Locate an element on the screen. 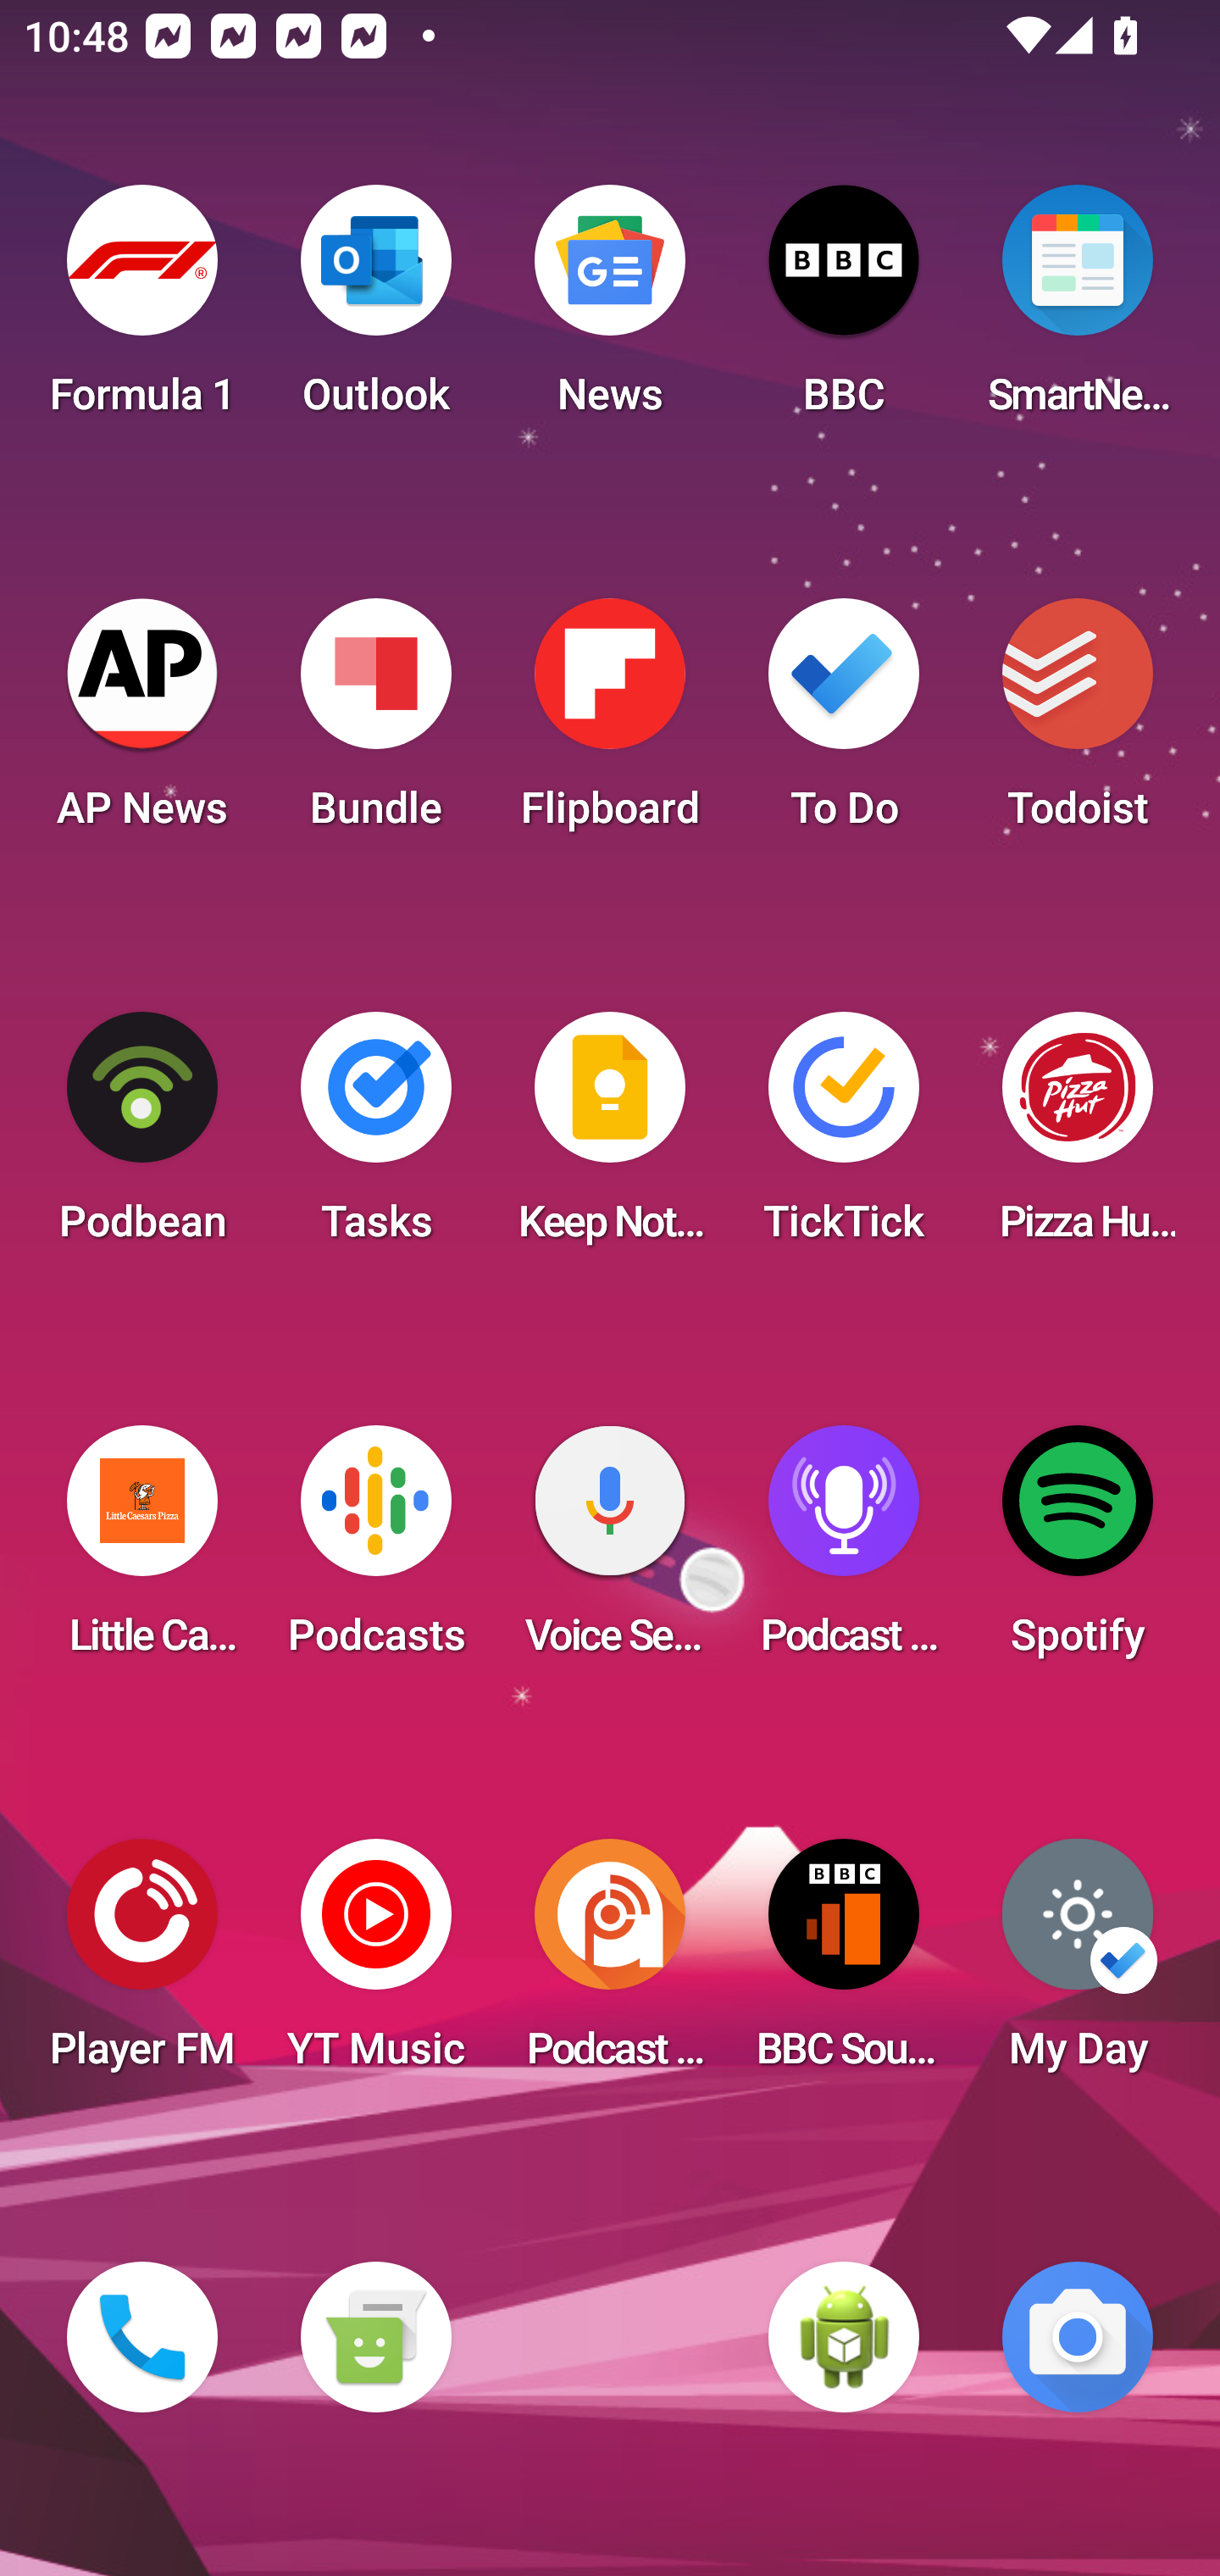  To Do is located at coordinates (844, 724).